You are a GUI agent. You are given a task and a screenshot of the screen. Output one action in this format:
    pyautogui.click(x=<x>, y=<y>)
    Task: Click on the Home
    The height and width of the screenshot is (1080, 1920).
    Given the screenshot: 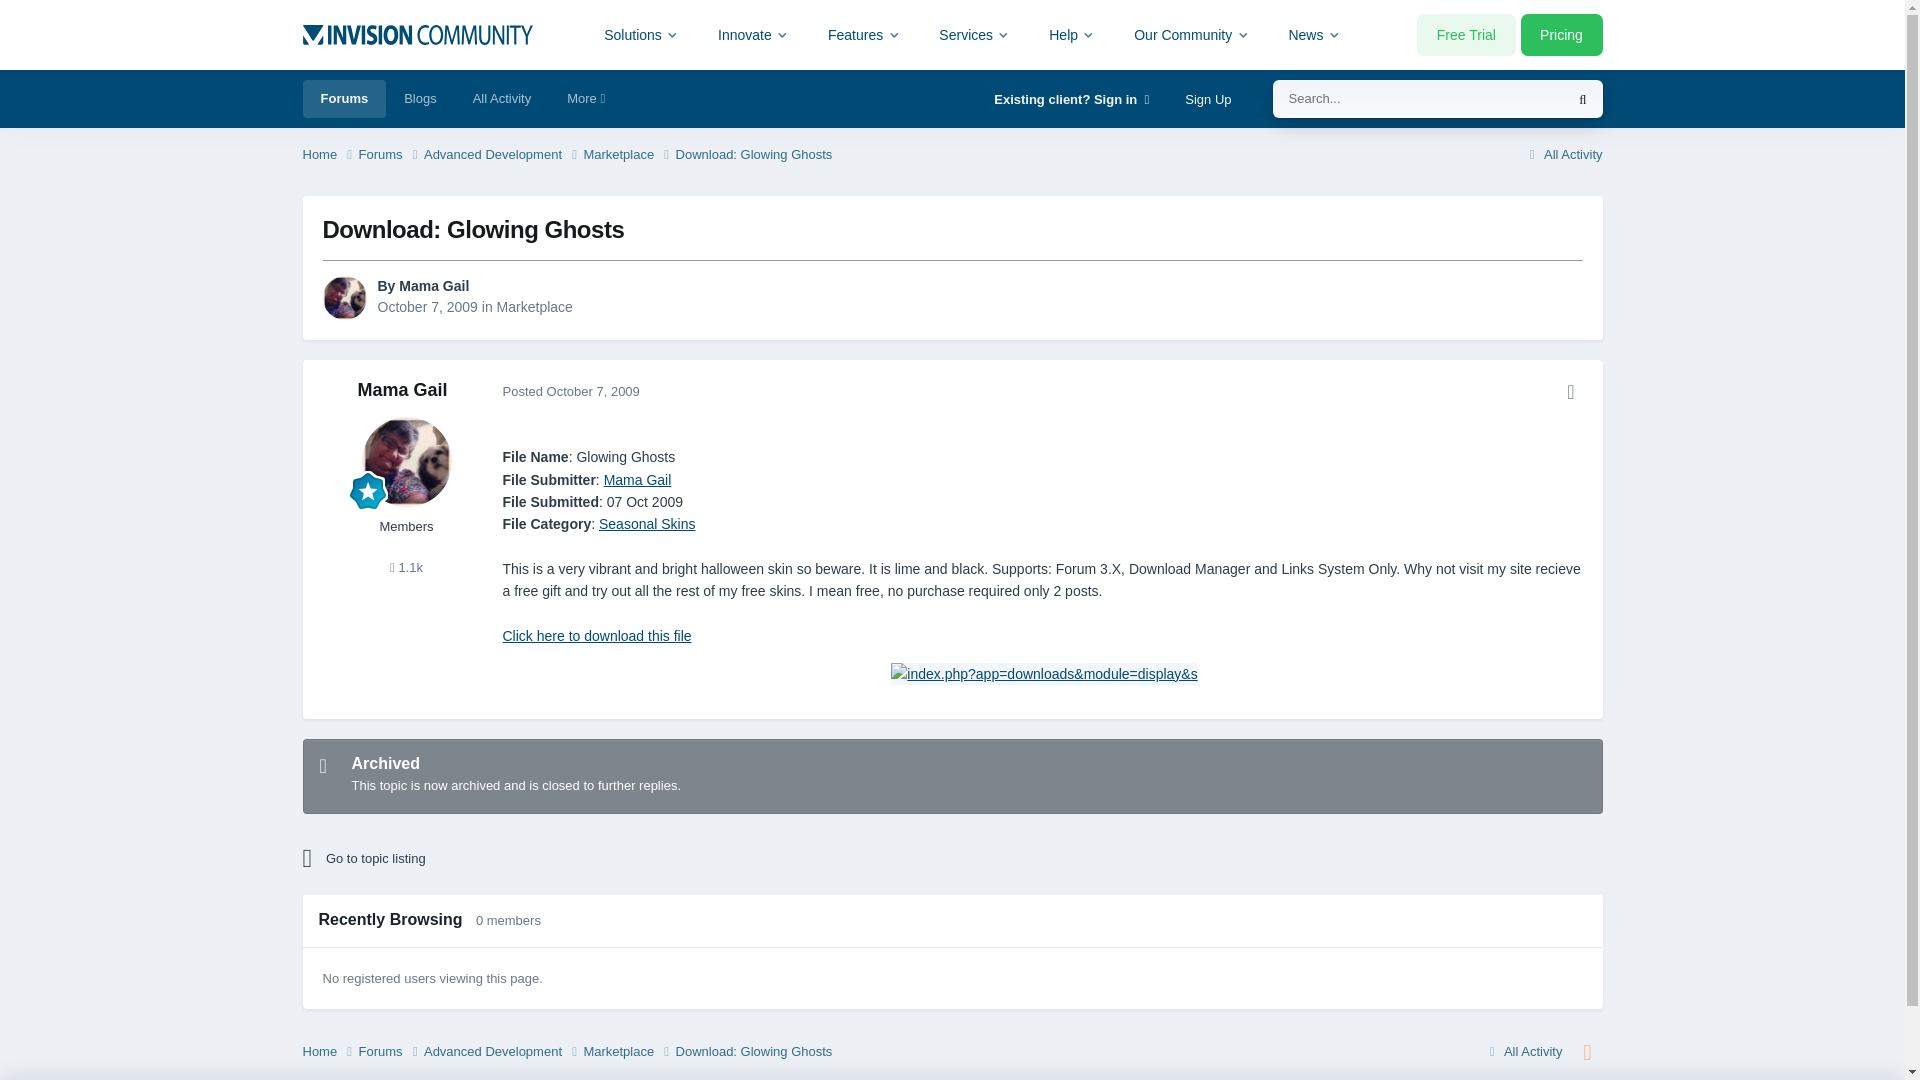 What is the action you would take?
    pyautogui.click(x=329, y=155)
    